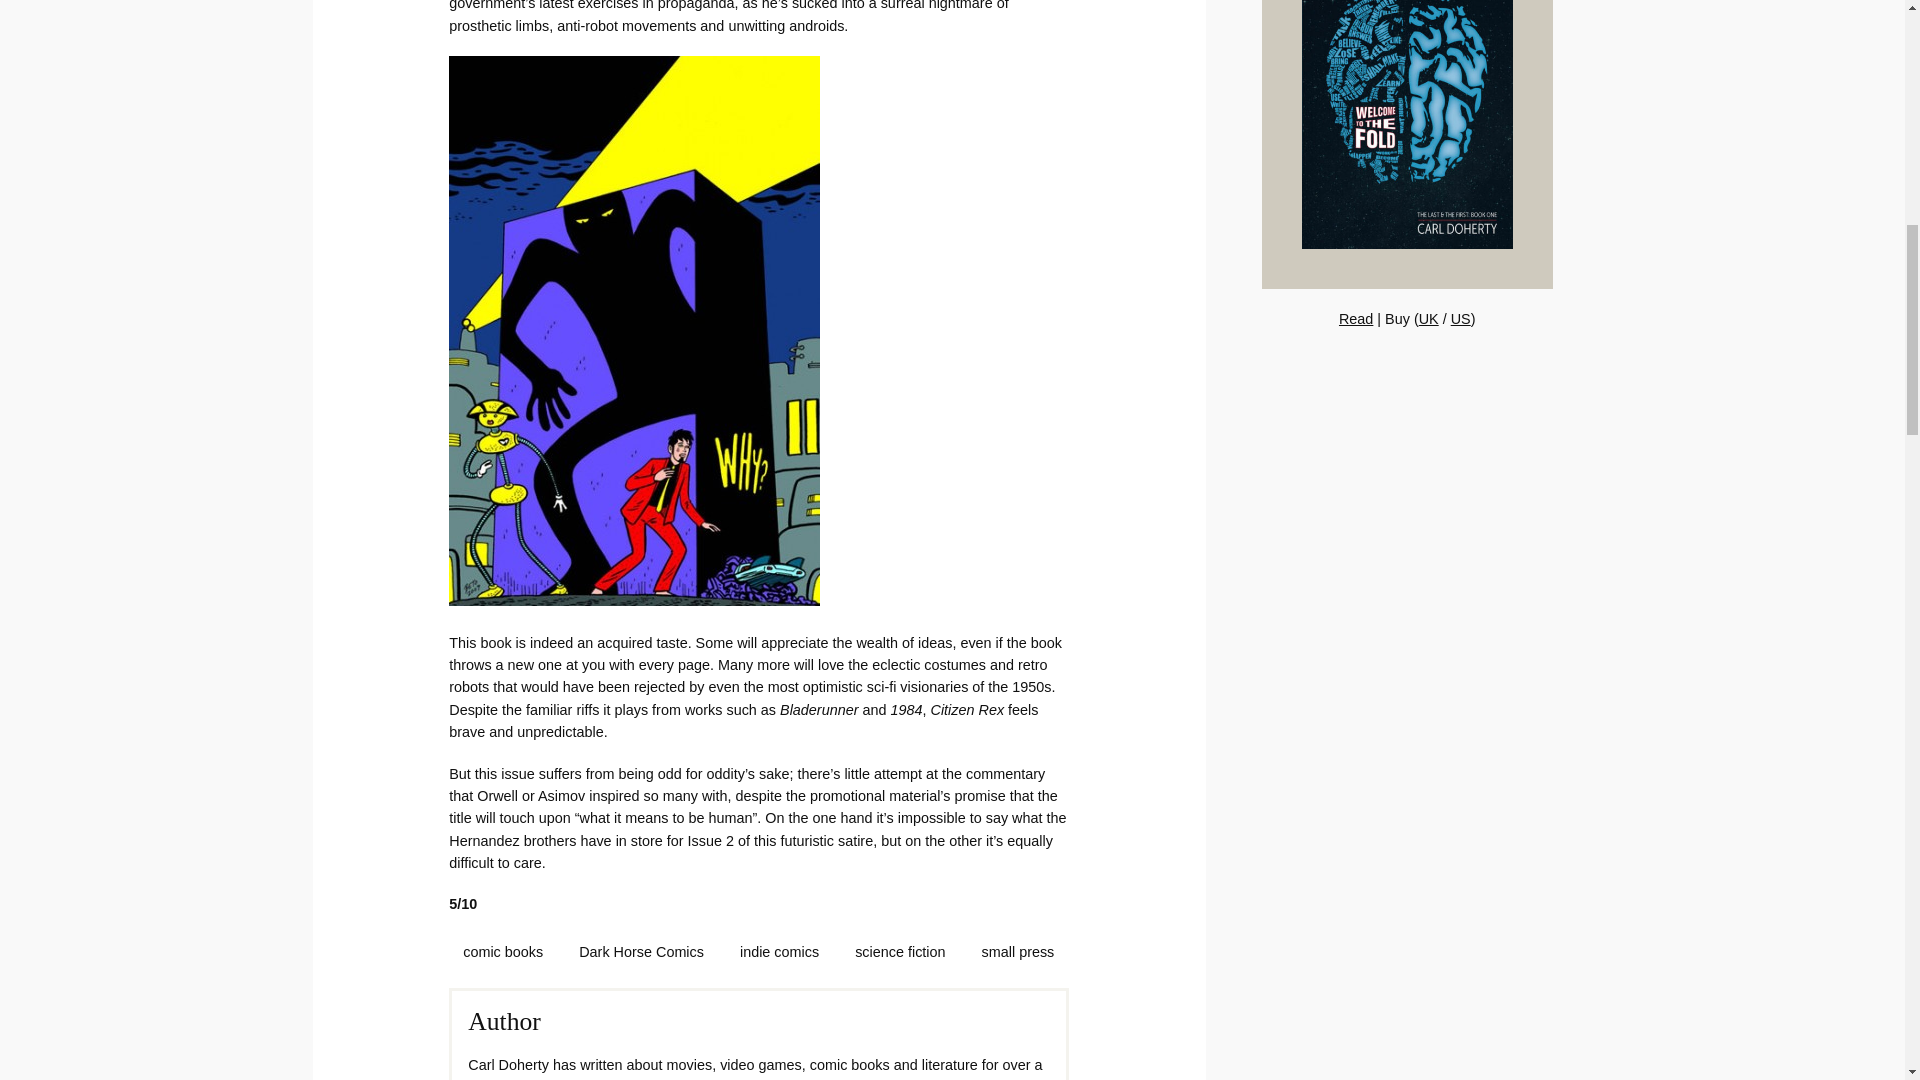 This screenshot has width=1920, height=1080. I want to click on comic books, so click(502, 952).